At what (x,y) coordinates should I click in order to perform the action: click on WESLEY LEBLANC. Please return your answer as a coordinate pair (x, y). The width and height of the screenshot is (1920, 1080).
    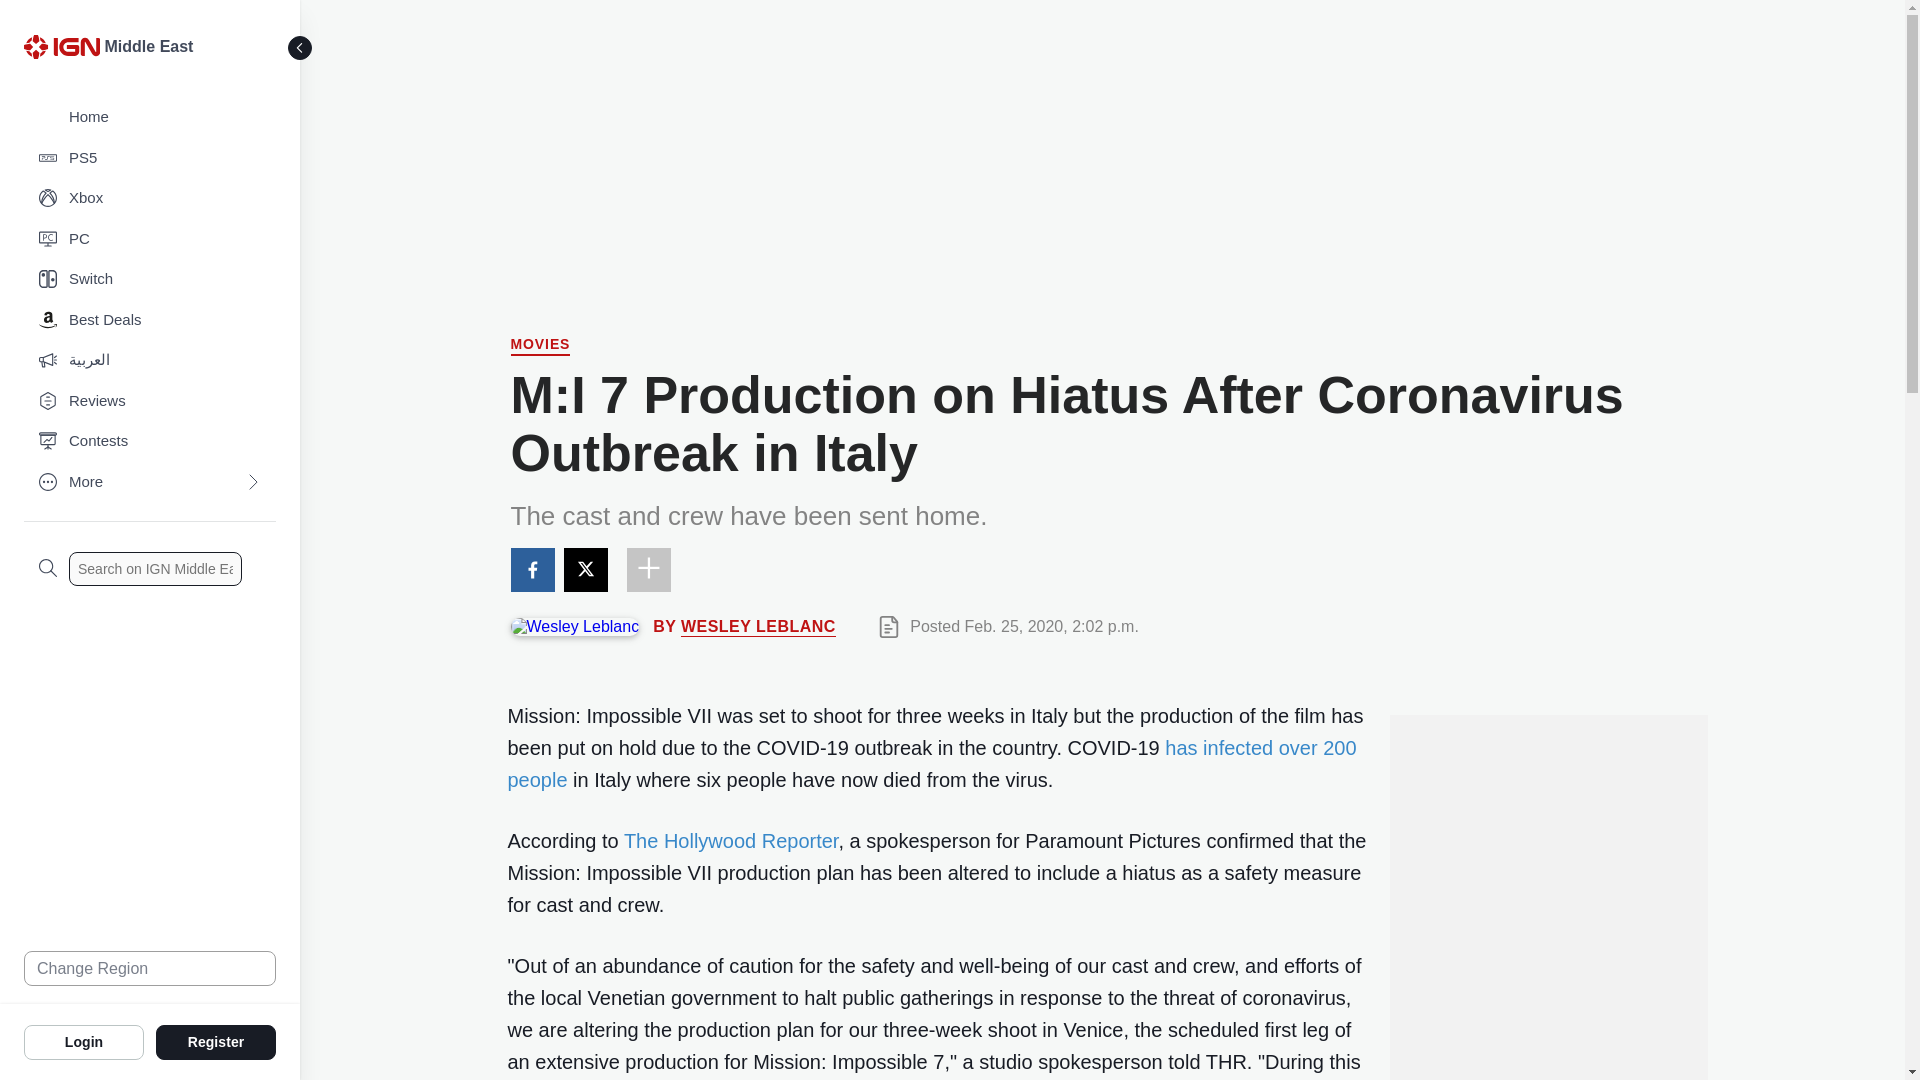
    Looking at the image, I should click on (758, 626).